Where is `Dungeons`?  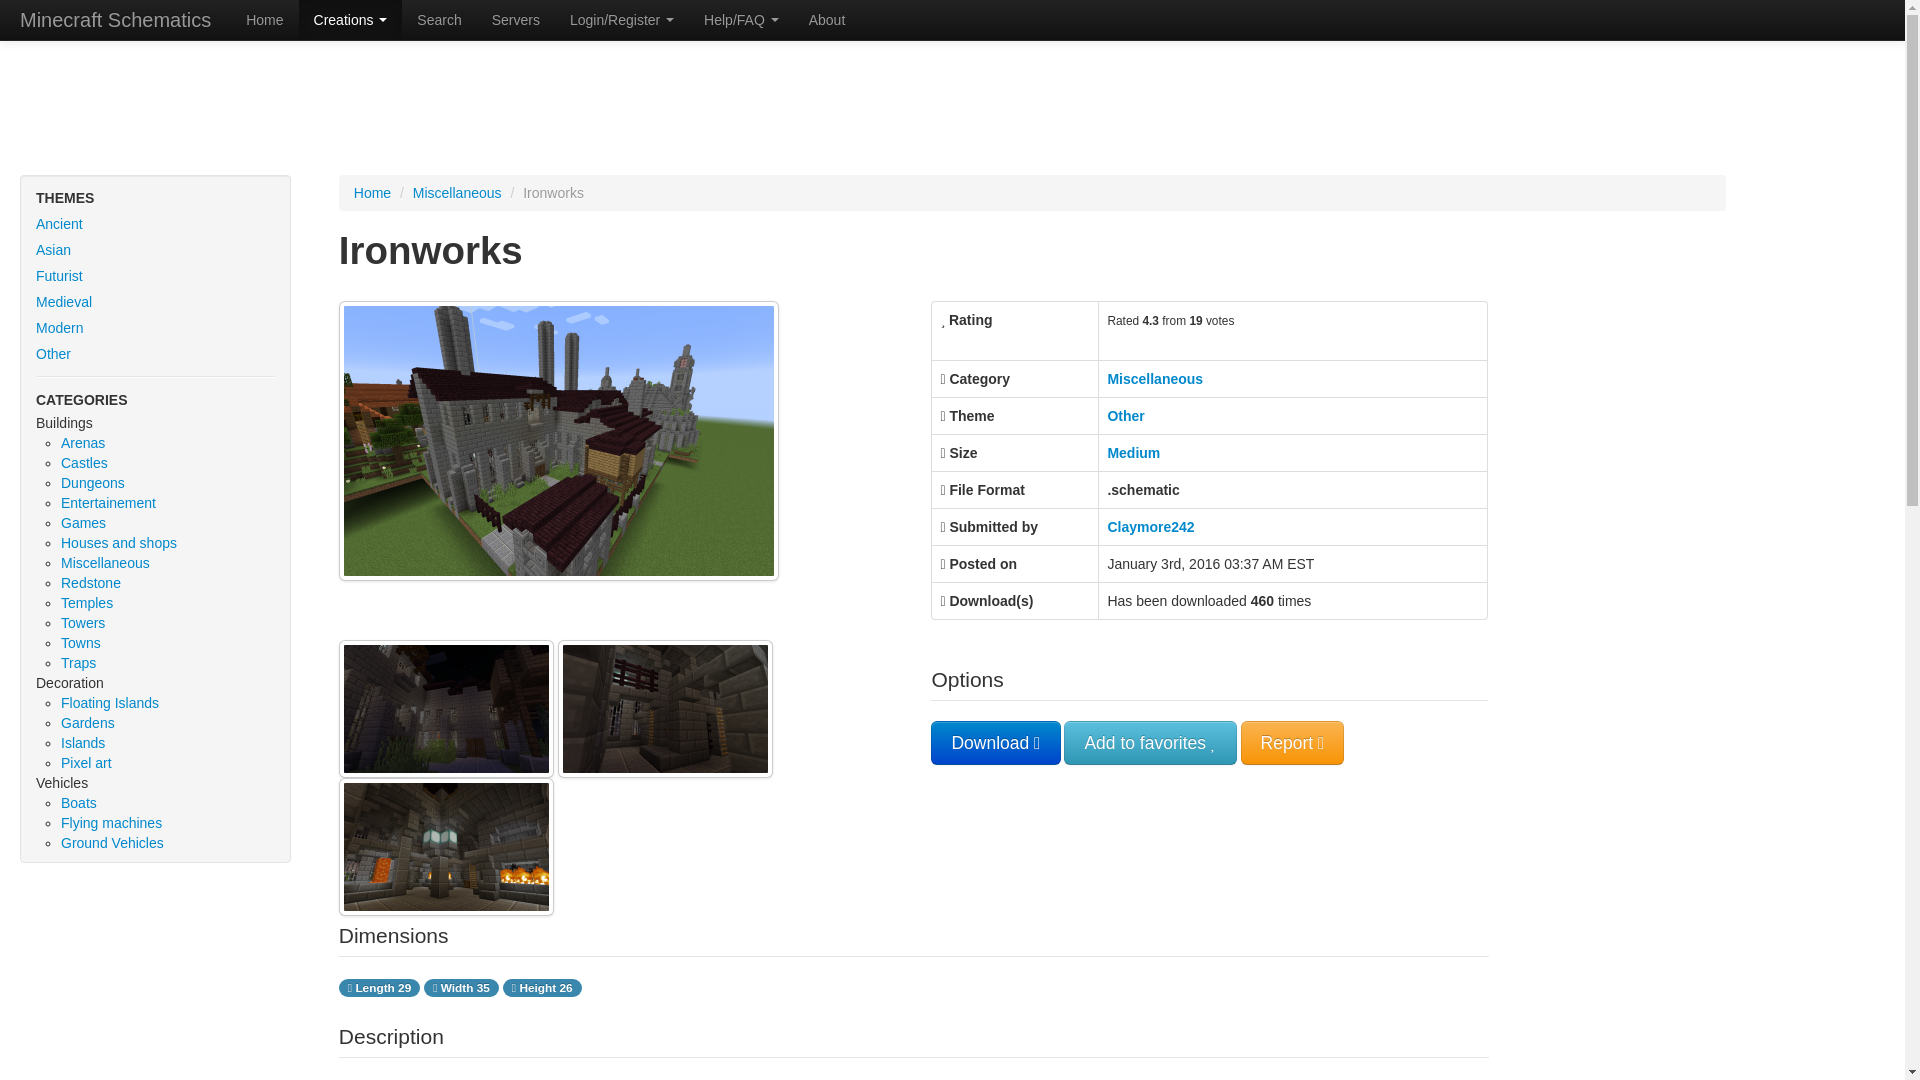 Dungeons is located at coordinates (92, 483).